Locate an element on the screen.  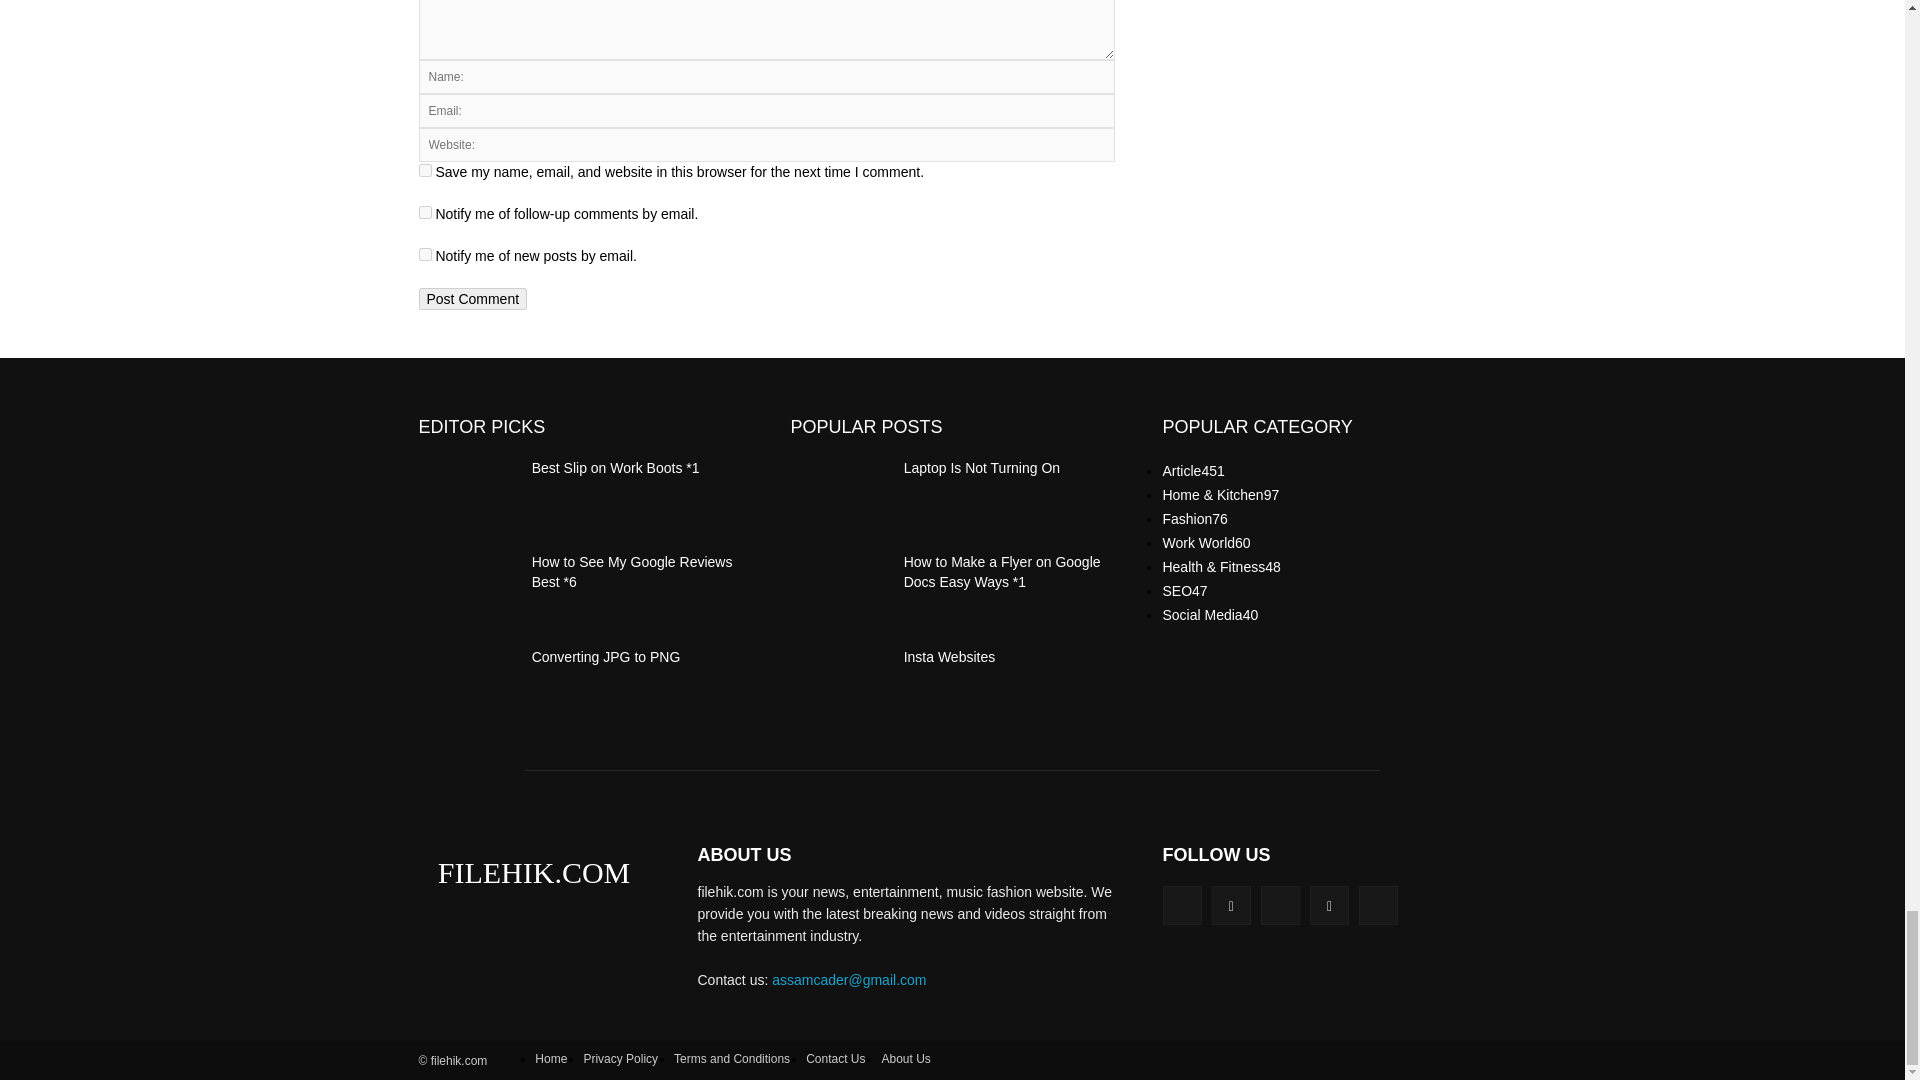
subscribe is located at coordinates (424, 212).